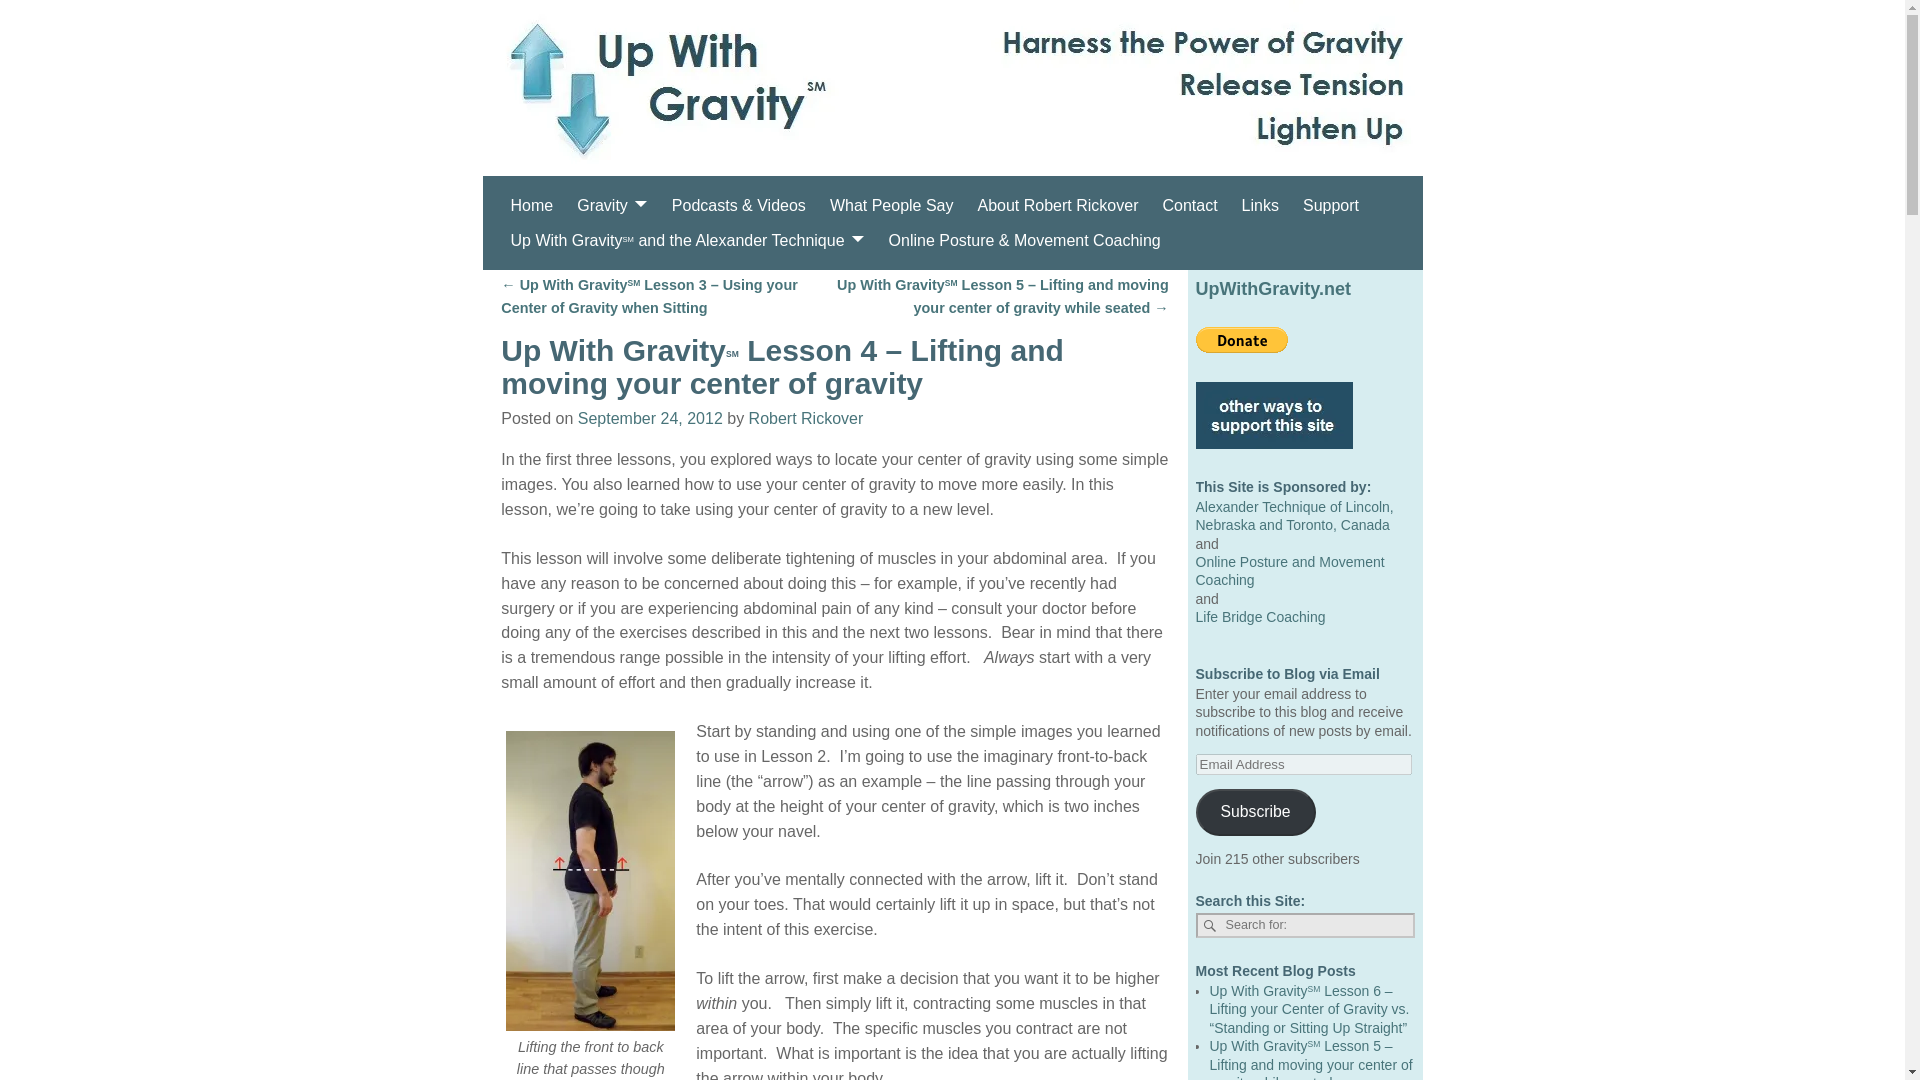 The image size is (1920, 1080). What do you see at coordinates (1330, 204) in the screenshot?
I see `Support` at bounding box center [1330, 204].